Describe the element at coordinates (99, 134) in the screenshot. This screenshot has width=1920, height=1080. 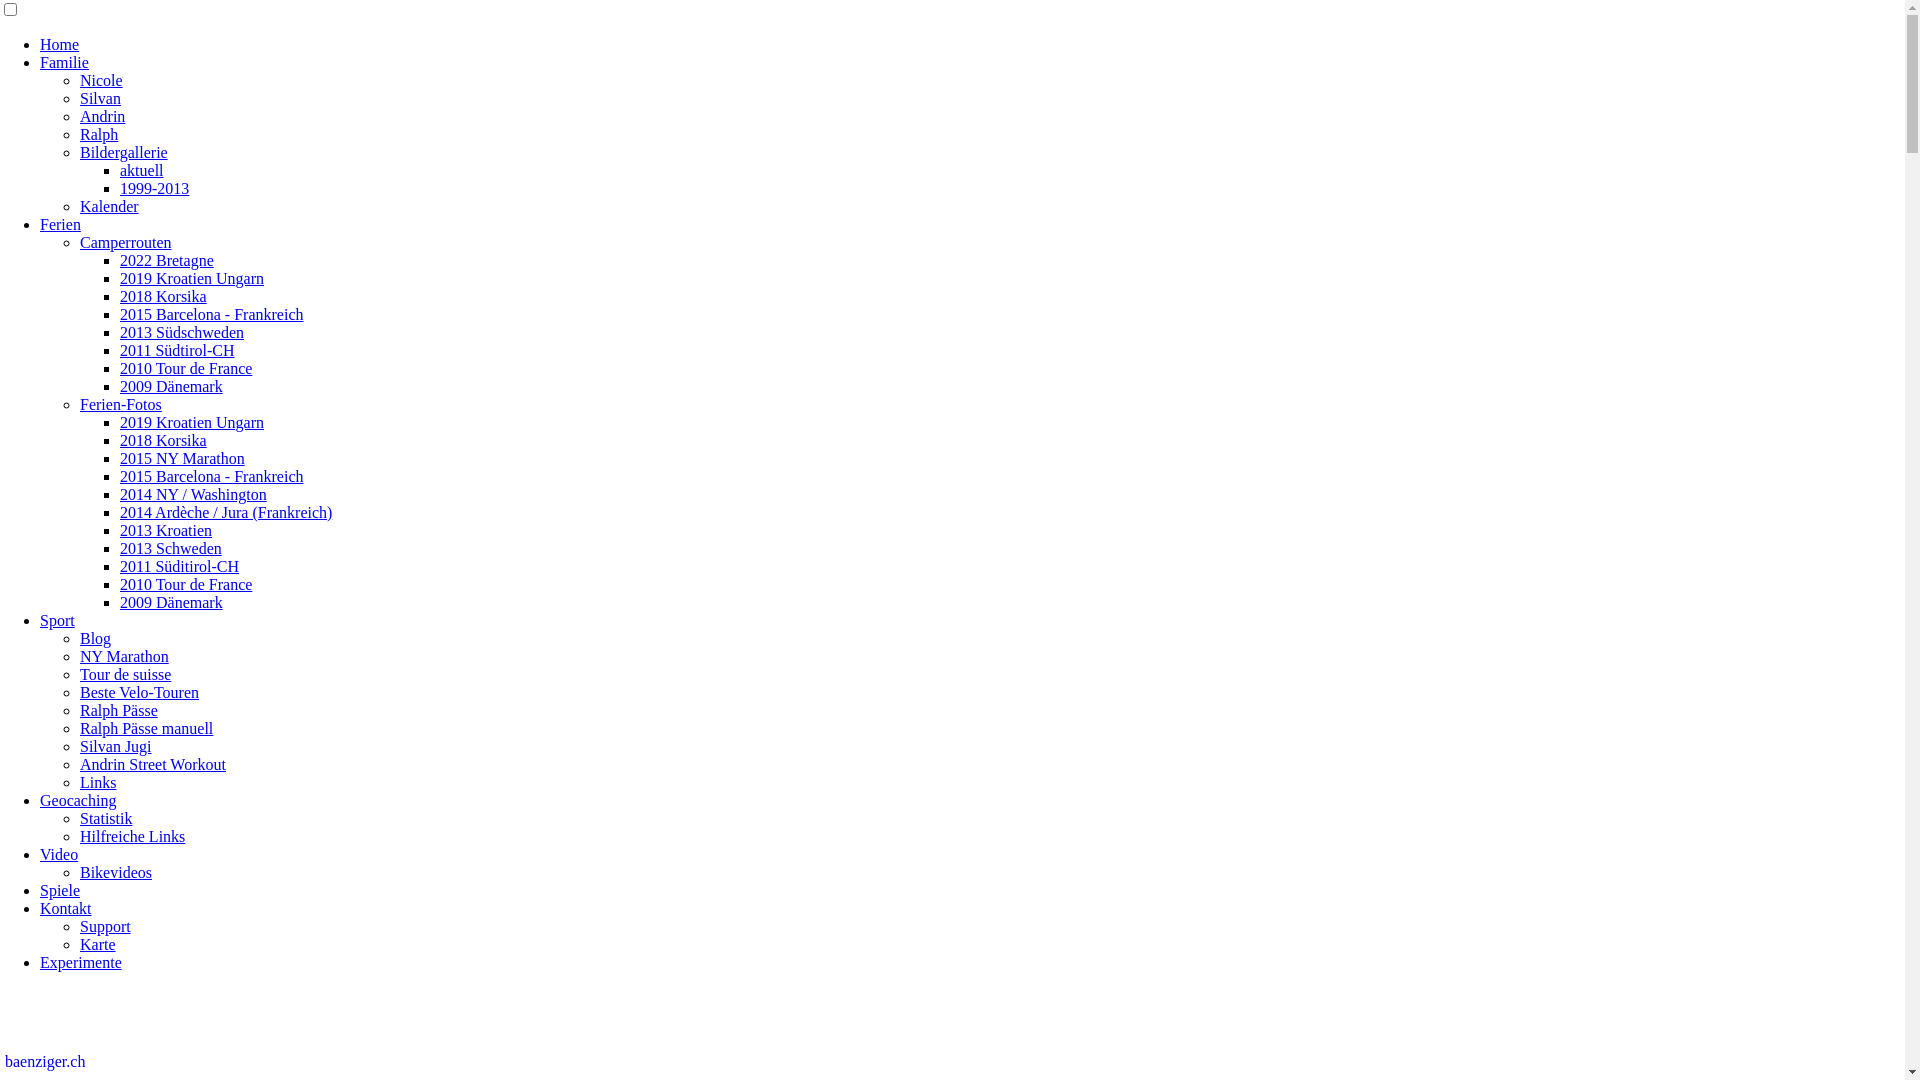
I see `Ralph` at that location.